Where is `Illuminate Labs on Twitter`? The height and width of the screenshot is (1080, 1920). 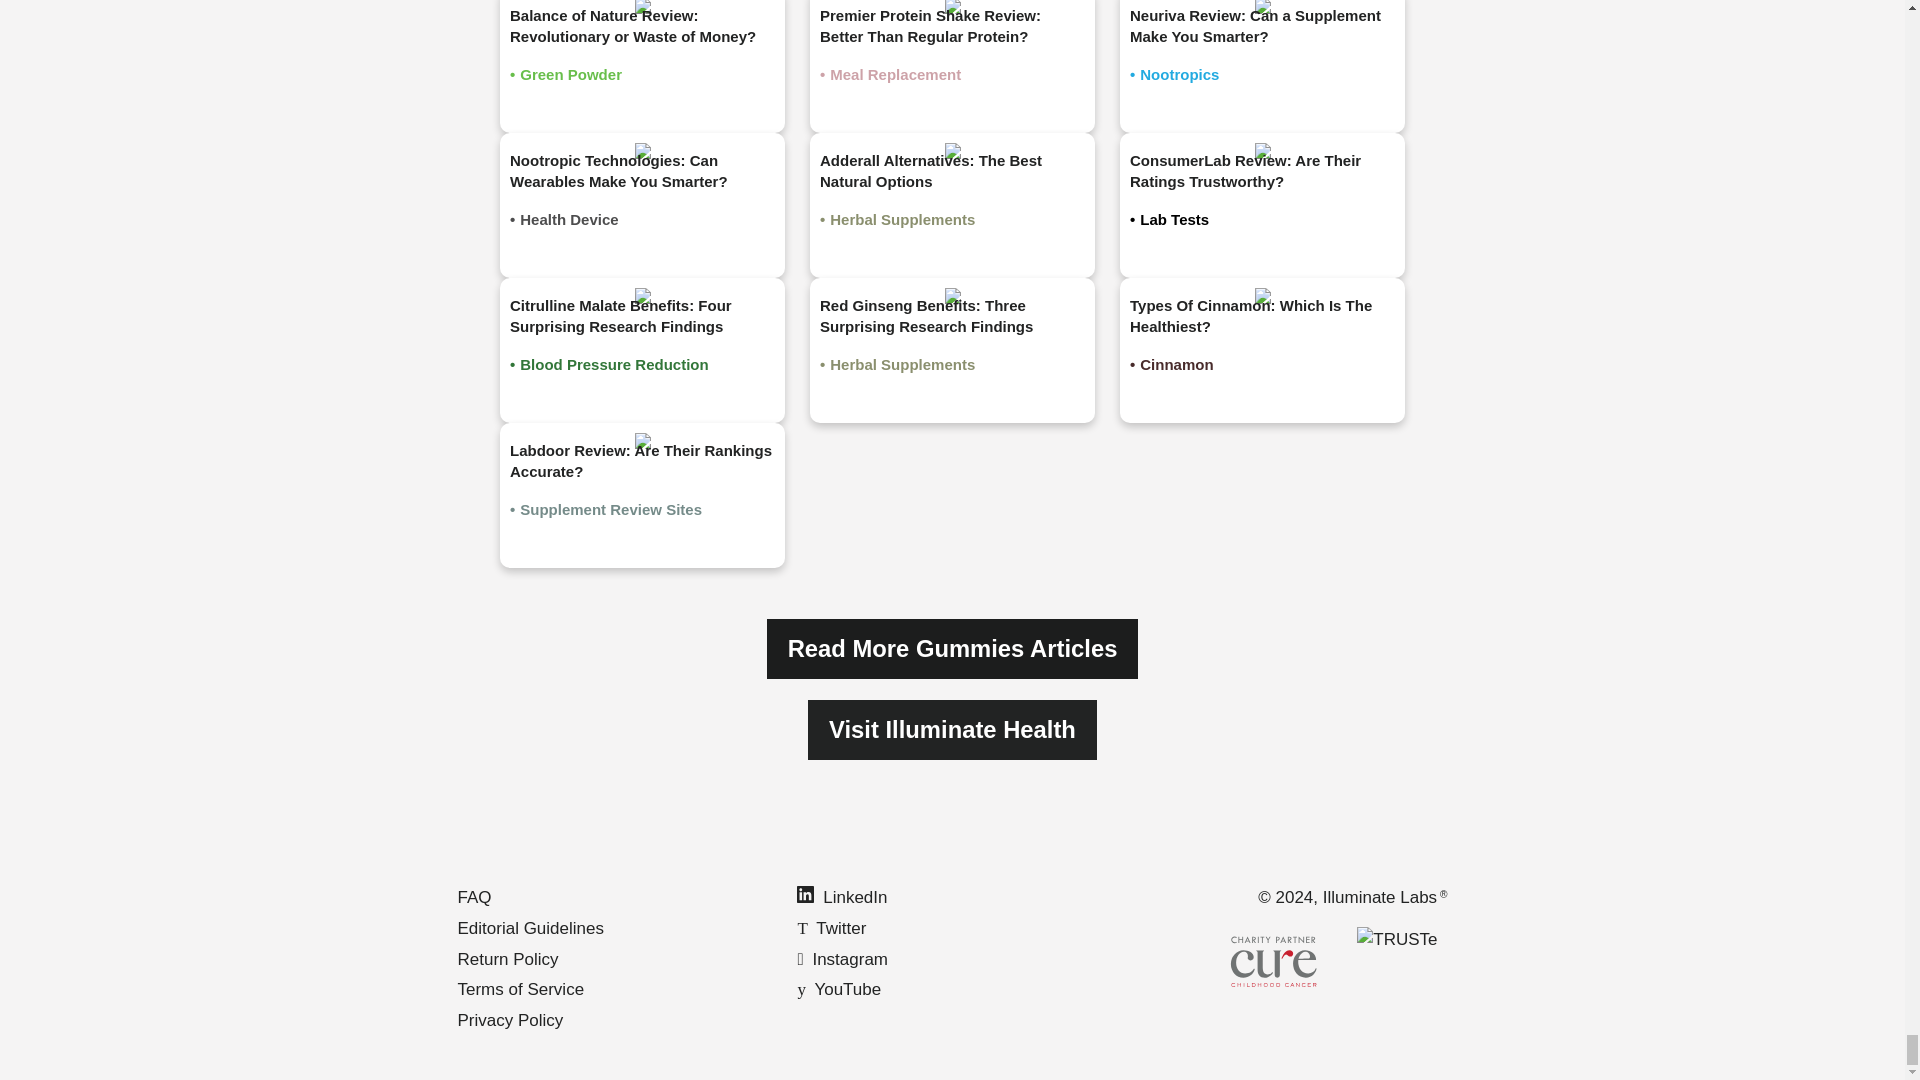 Illuminate Labs on Twitter is located at coordinates (830, 928).